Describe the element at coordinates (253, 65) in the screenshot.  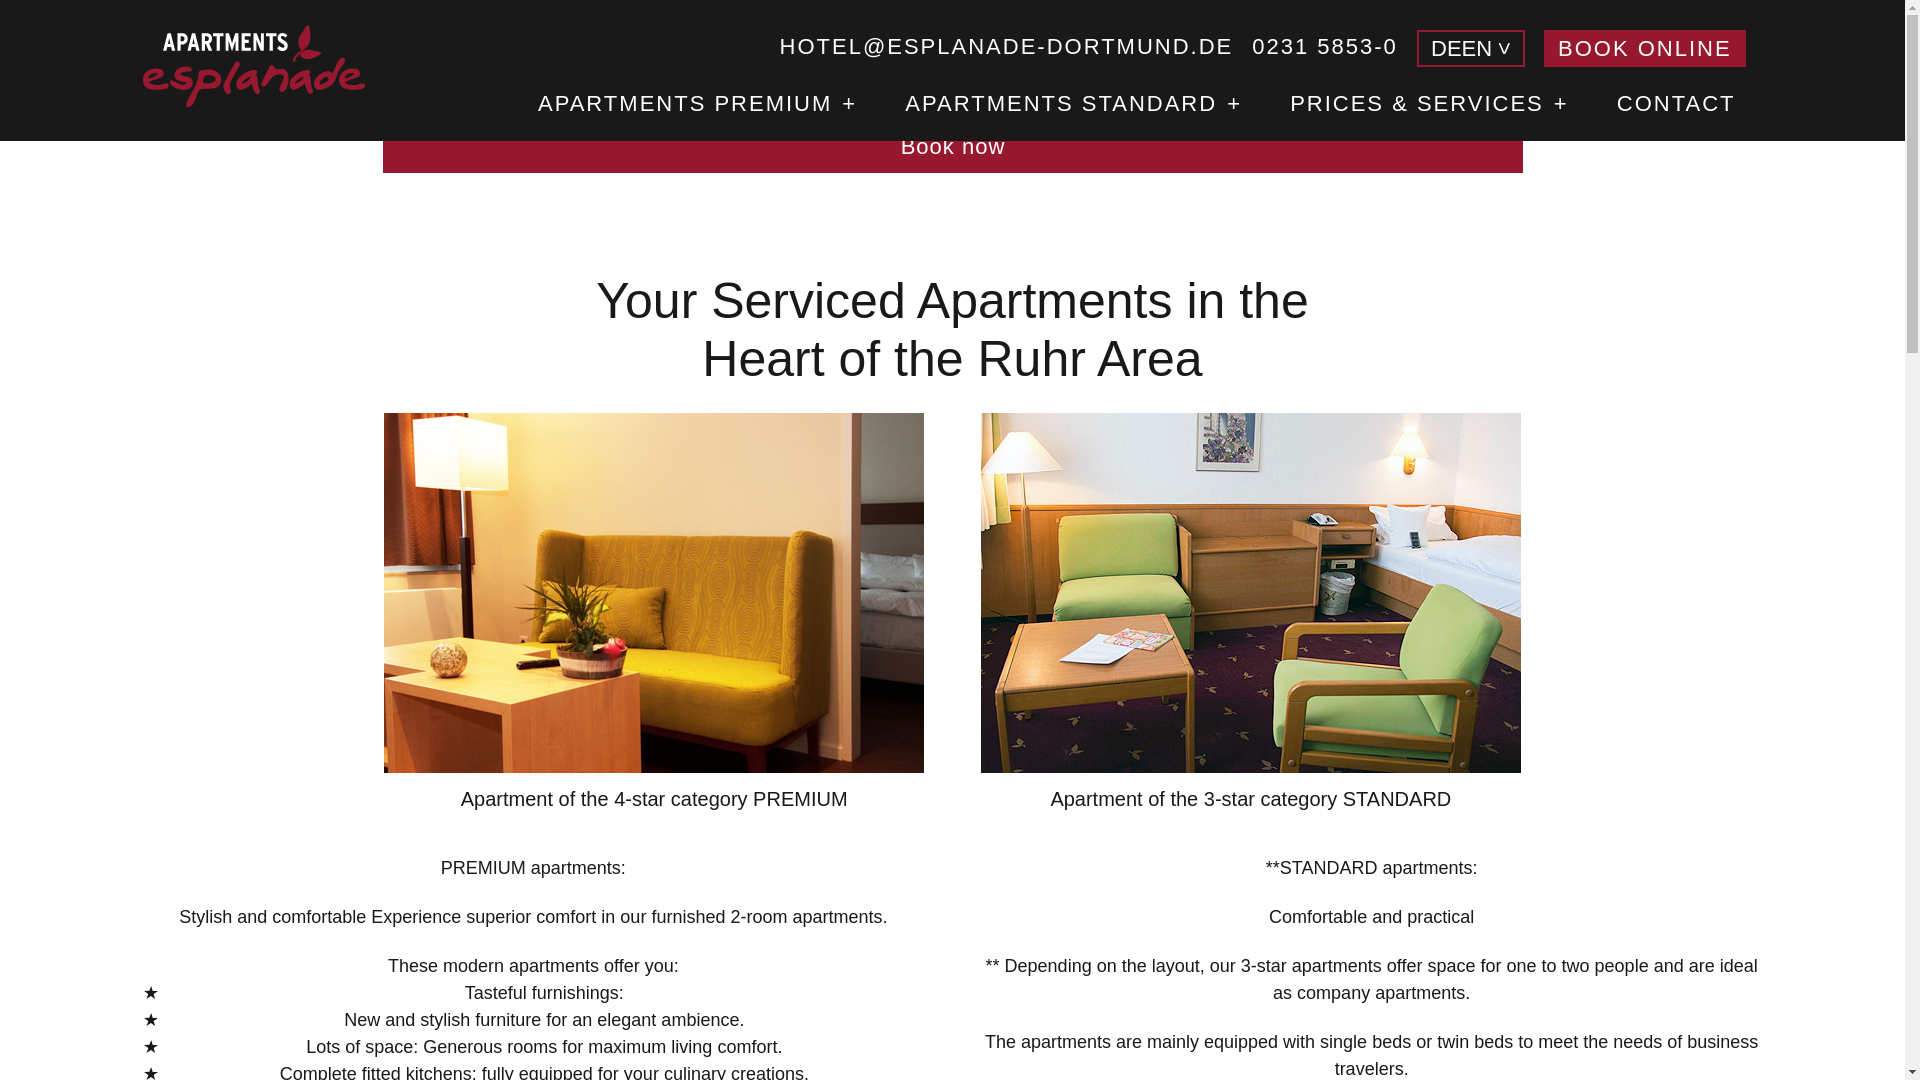
I see `Hotel Esplanade in Dortmund` at that location.